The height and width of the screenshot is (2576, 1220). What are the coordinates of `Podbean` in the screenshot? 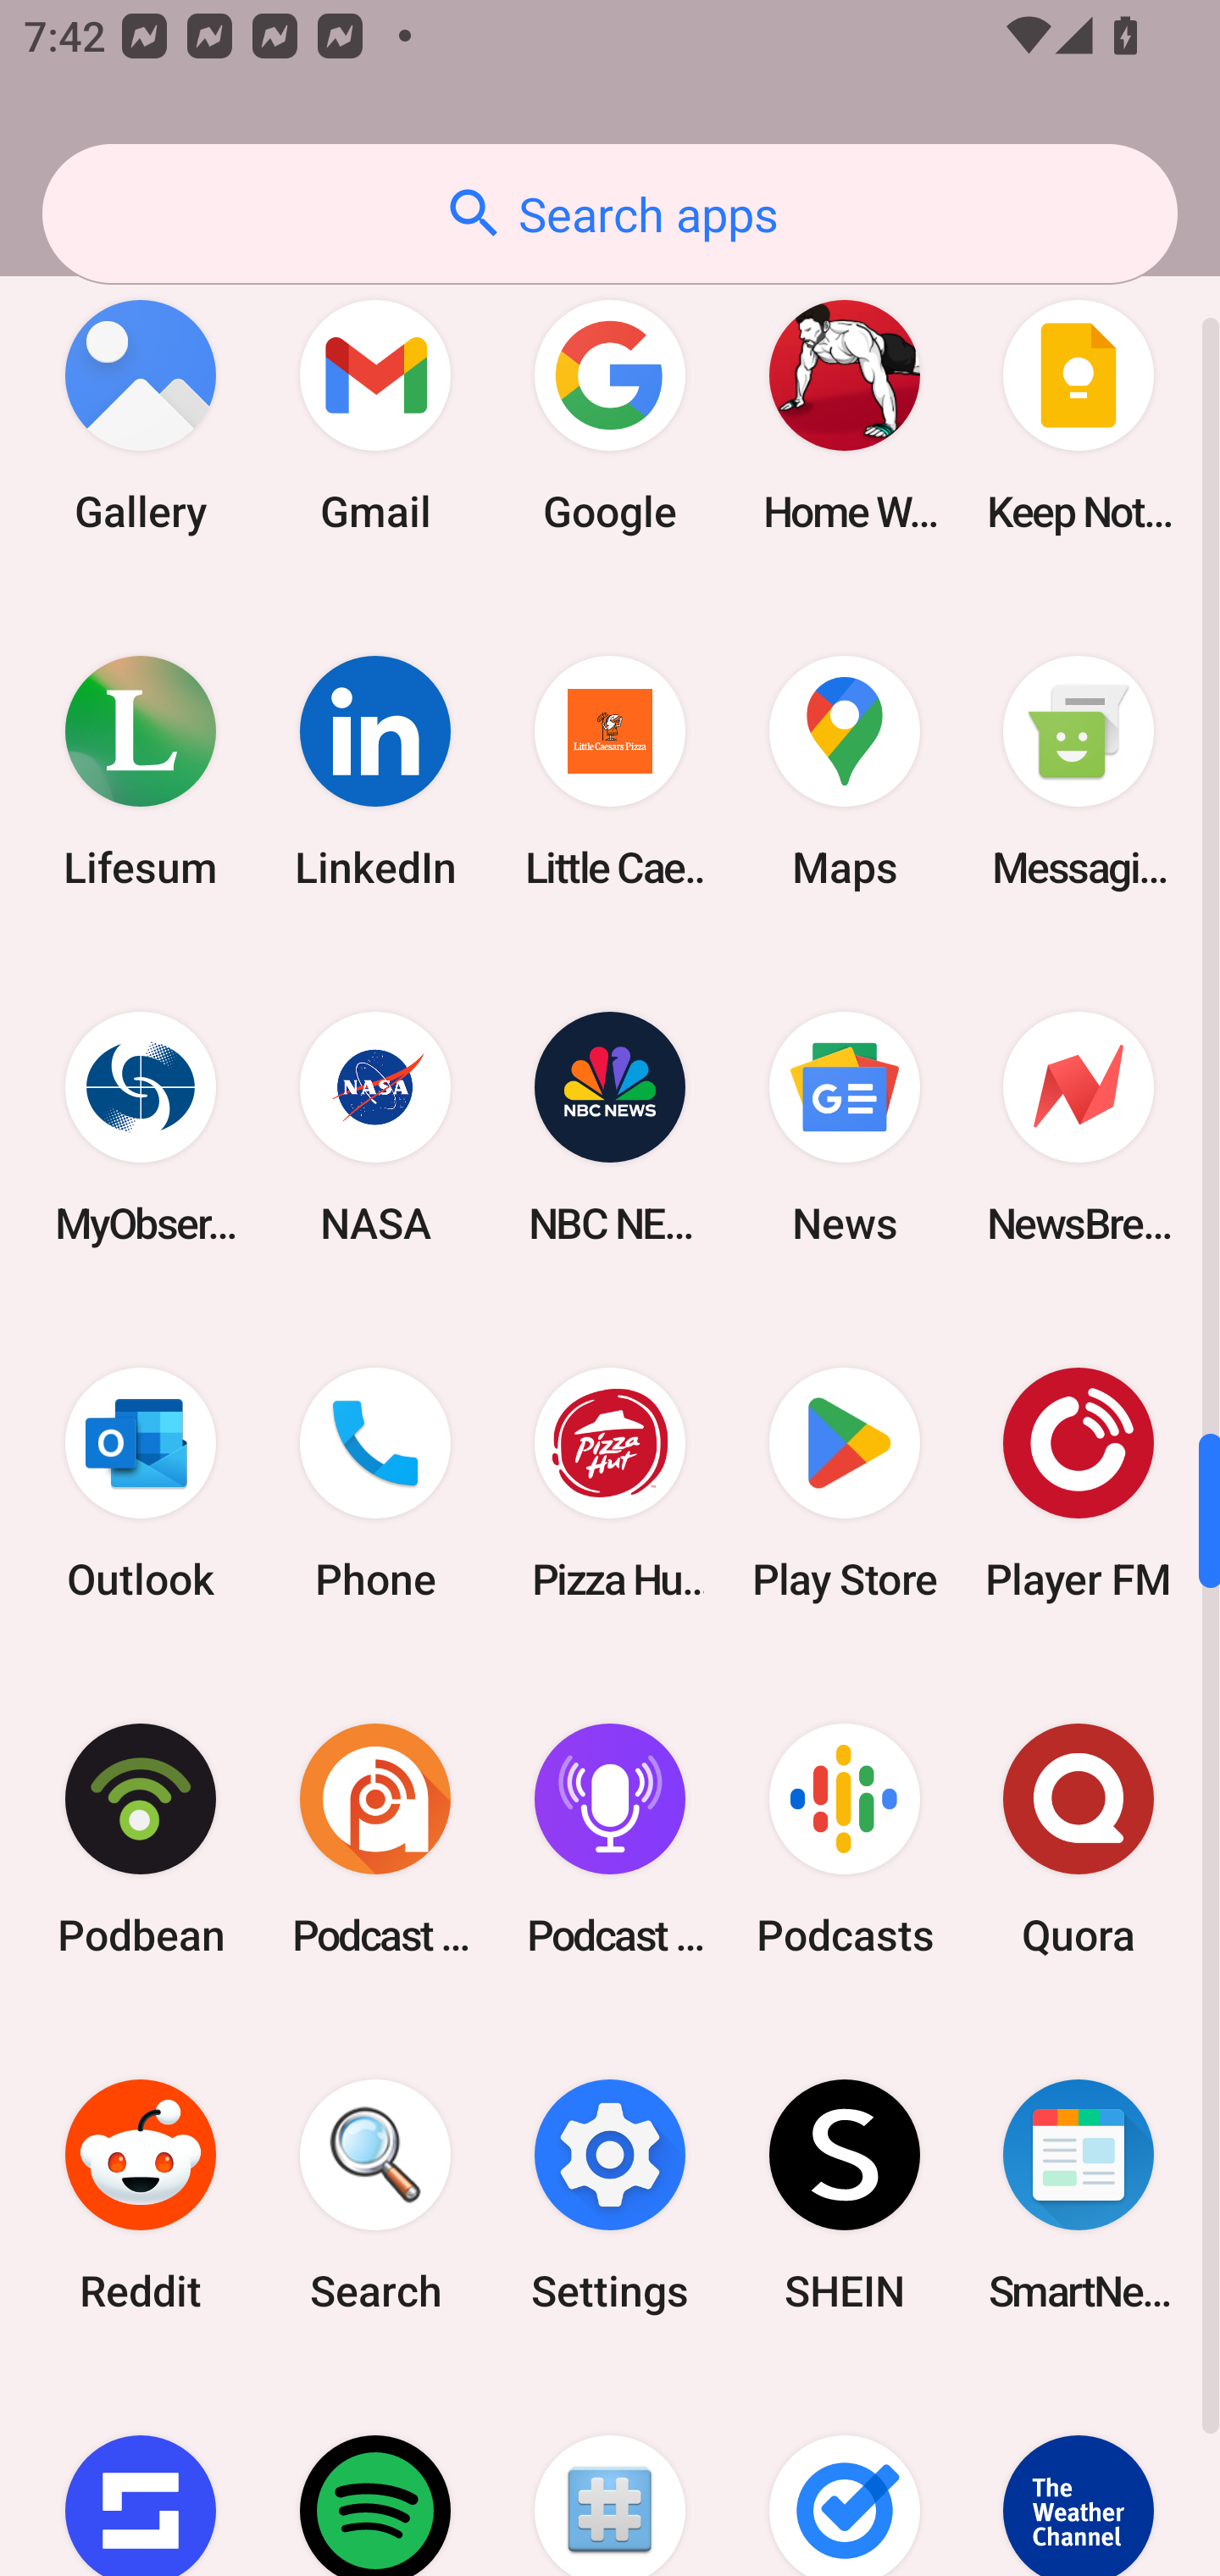 It's located at (141, 1839).